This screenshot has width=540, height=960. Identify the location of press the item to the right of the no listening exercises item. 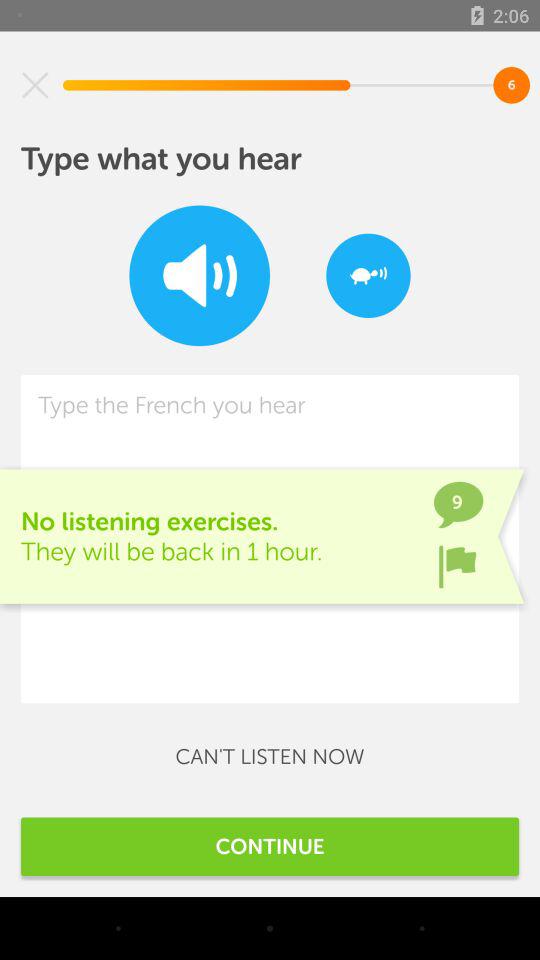
(457, 566).